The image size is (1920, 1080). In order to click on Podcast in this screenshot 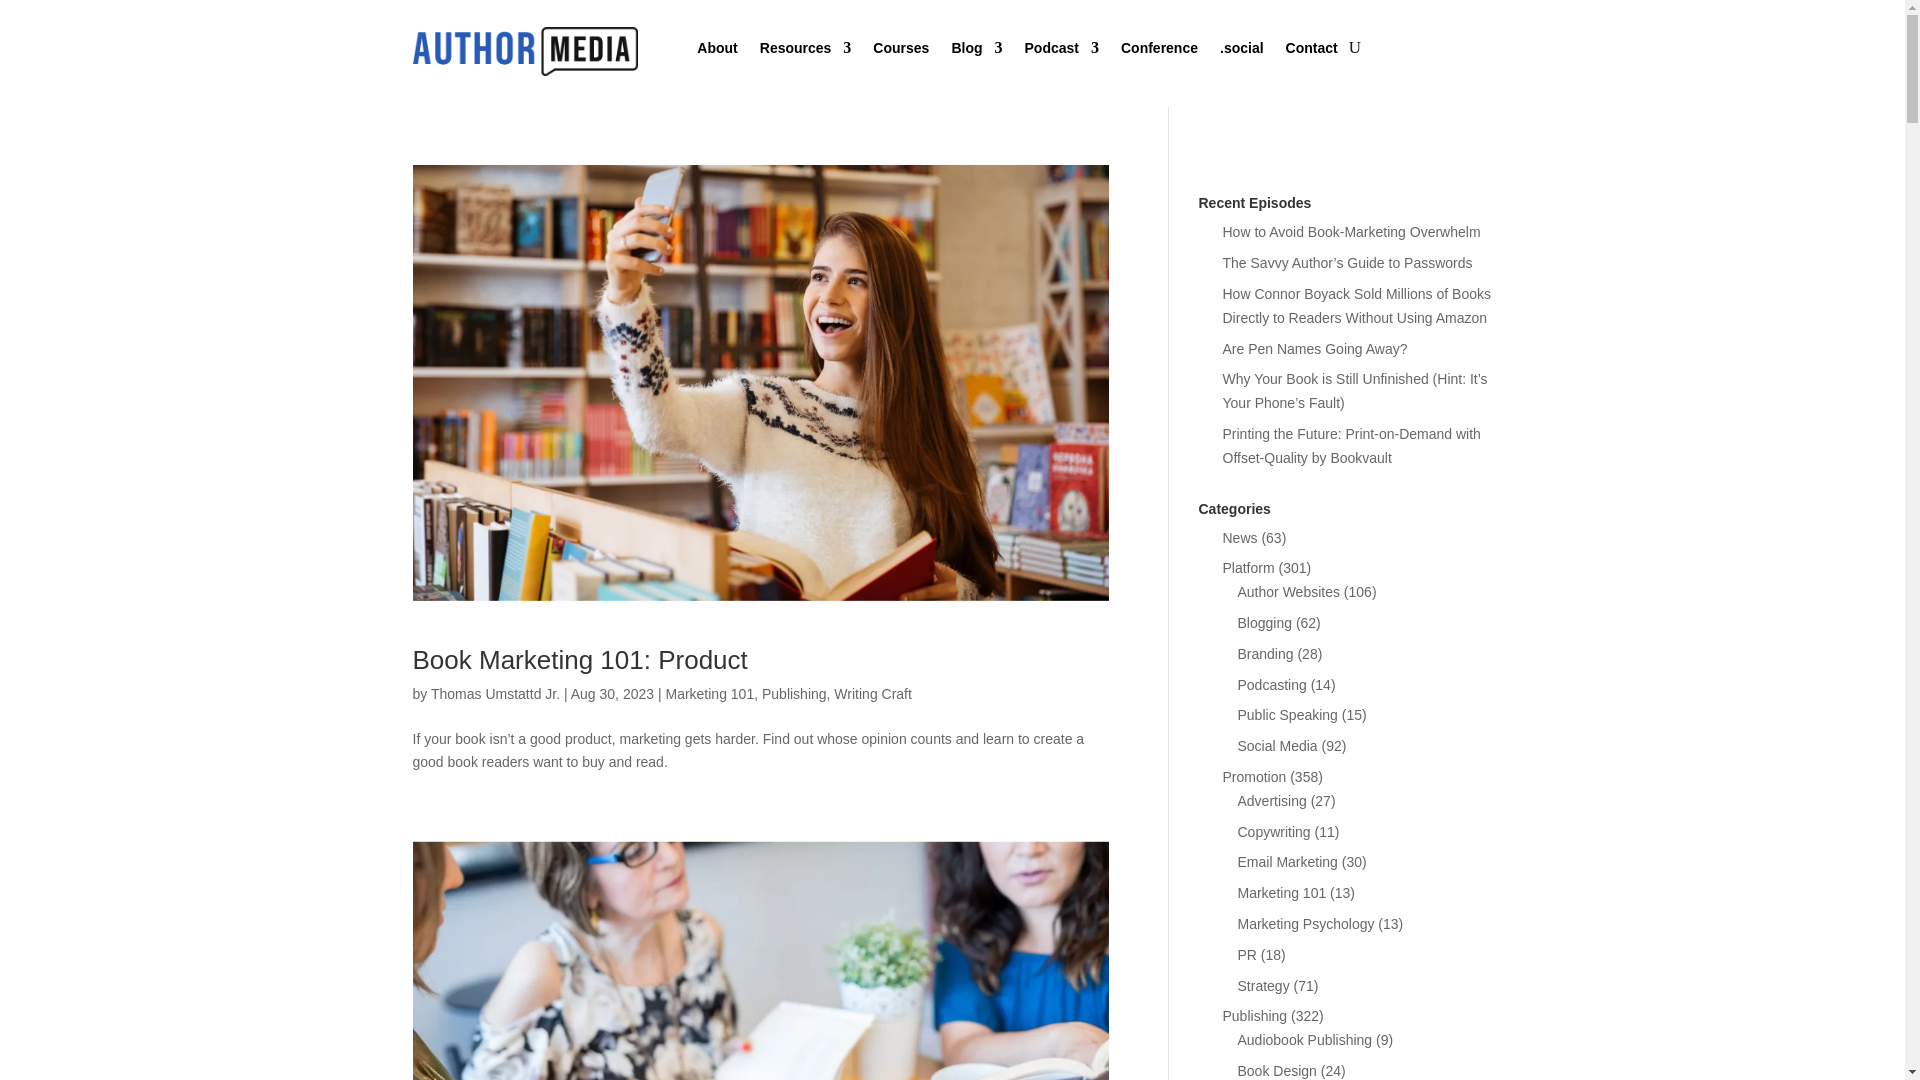, I will do `click(1060, 52)`.